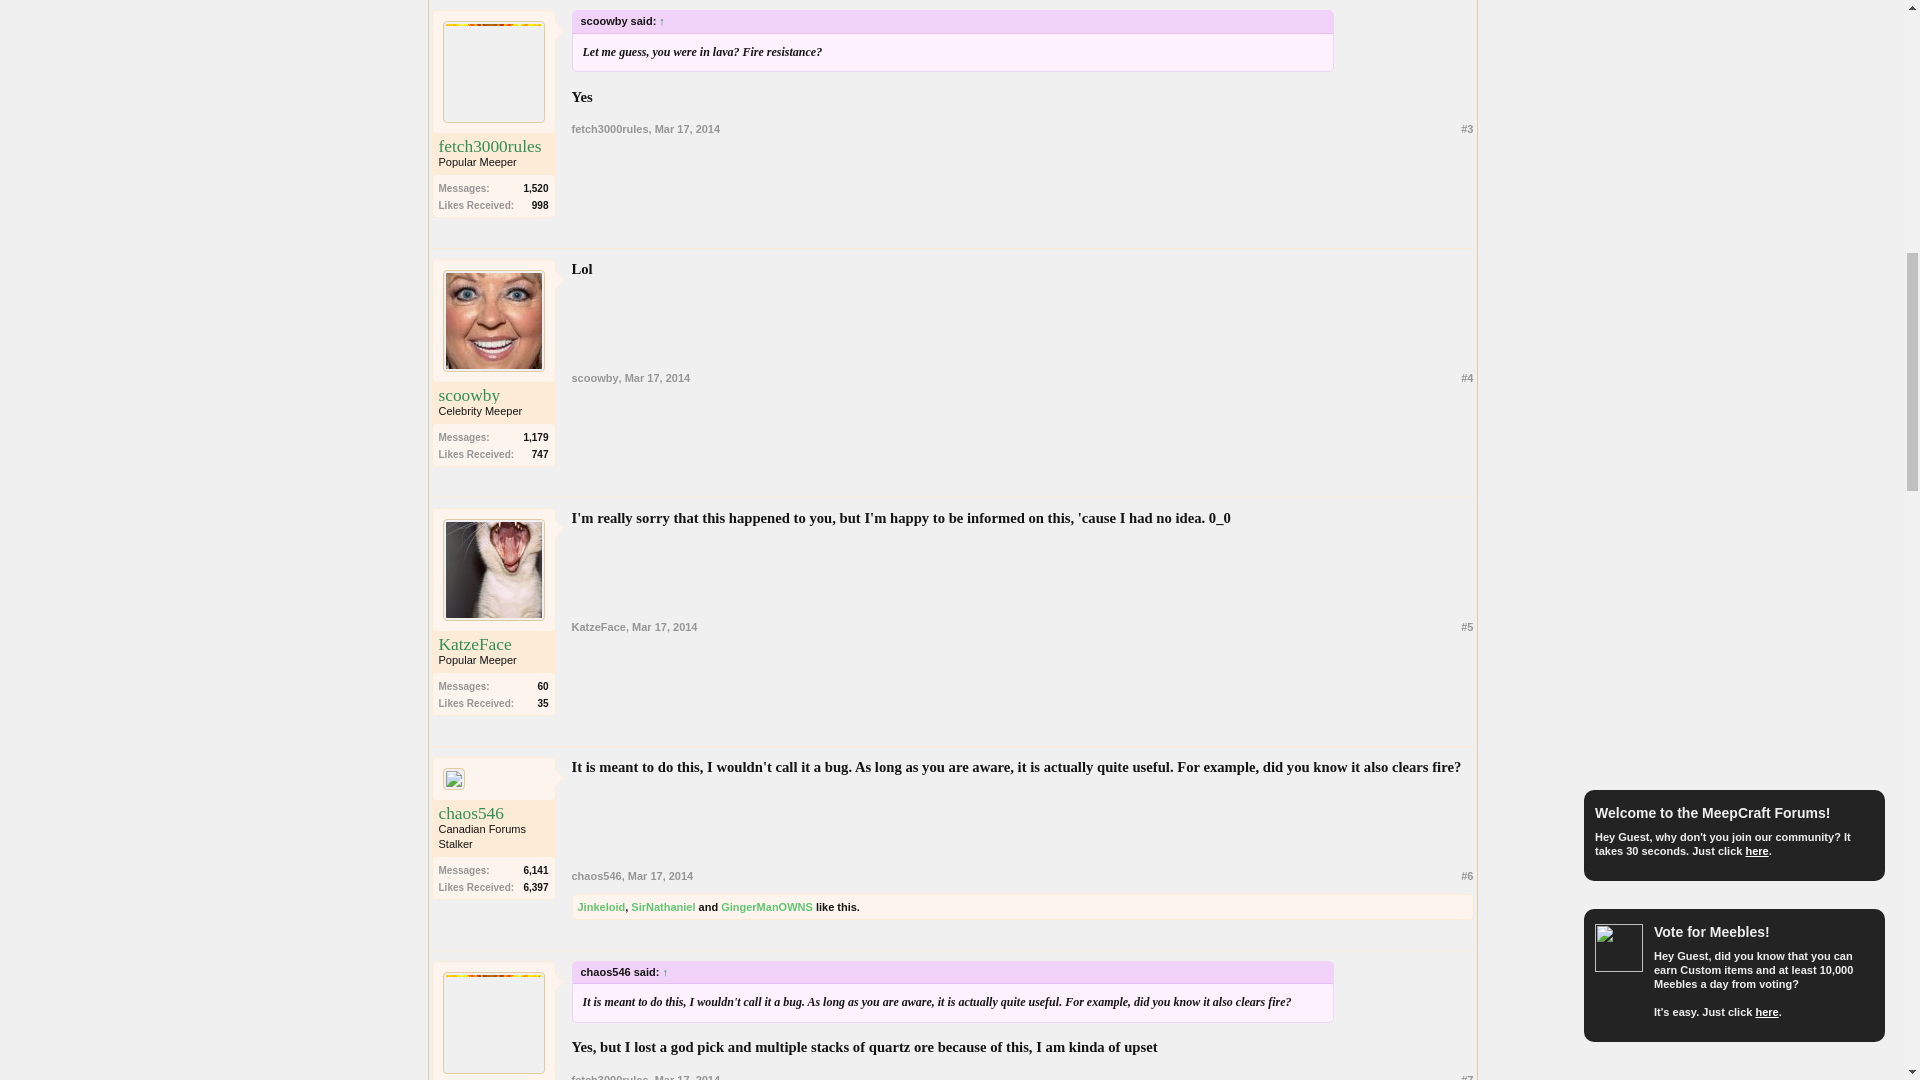  Describe the element at coordinates (687, 129) in the screenshot. I see `Permalink` at that location.